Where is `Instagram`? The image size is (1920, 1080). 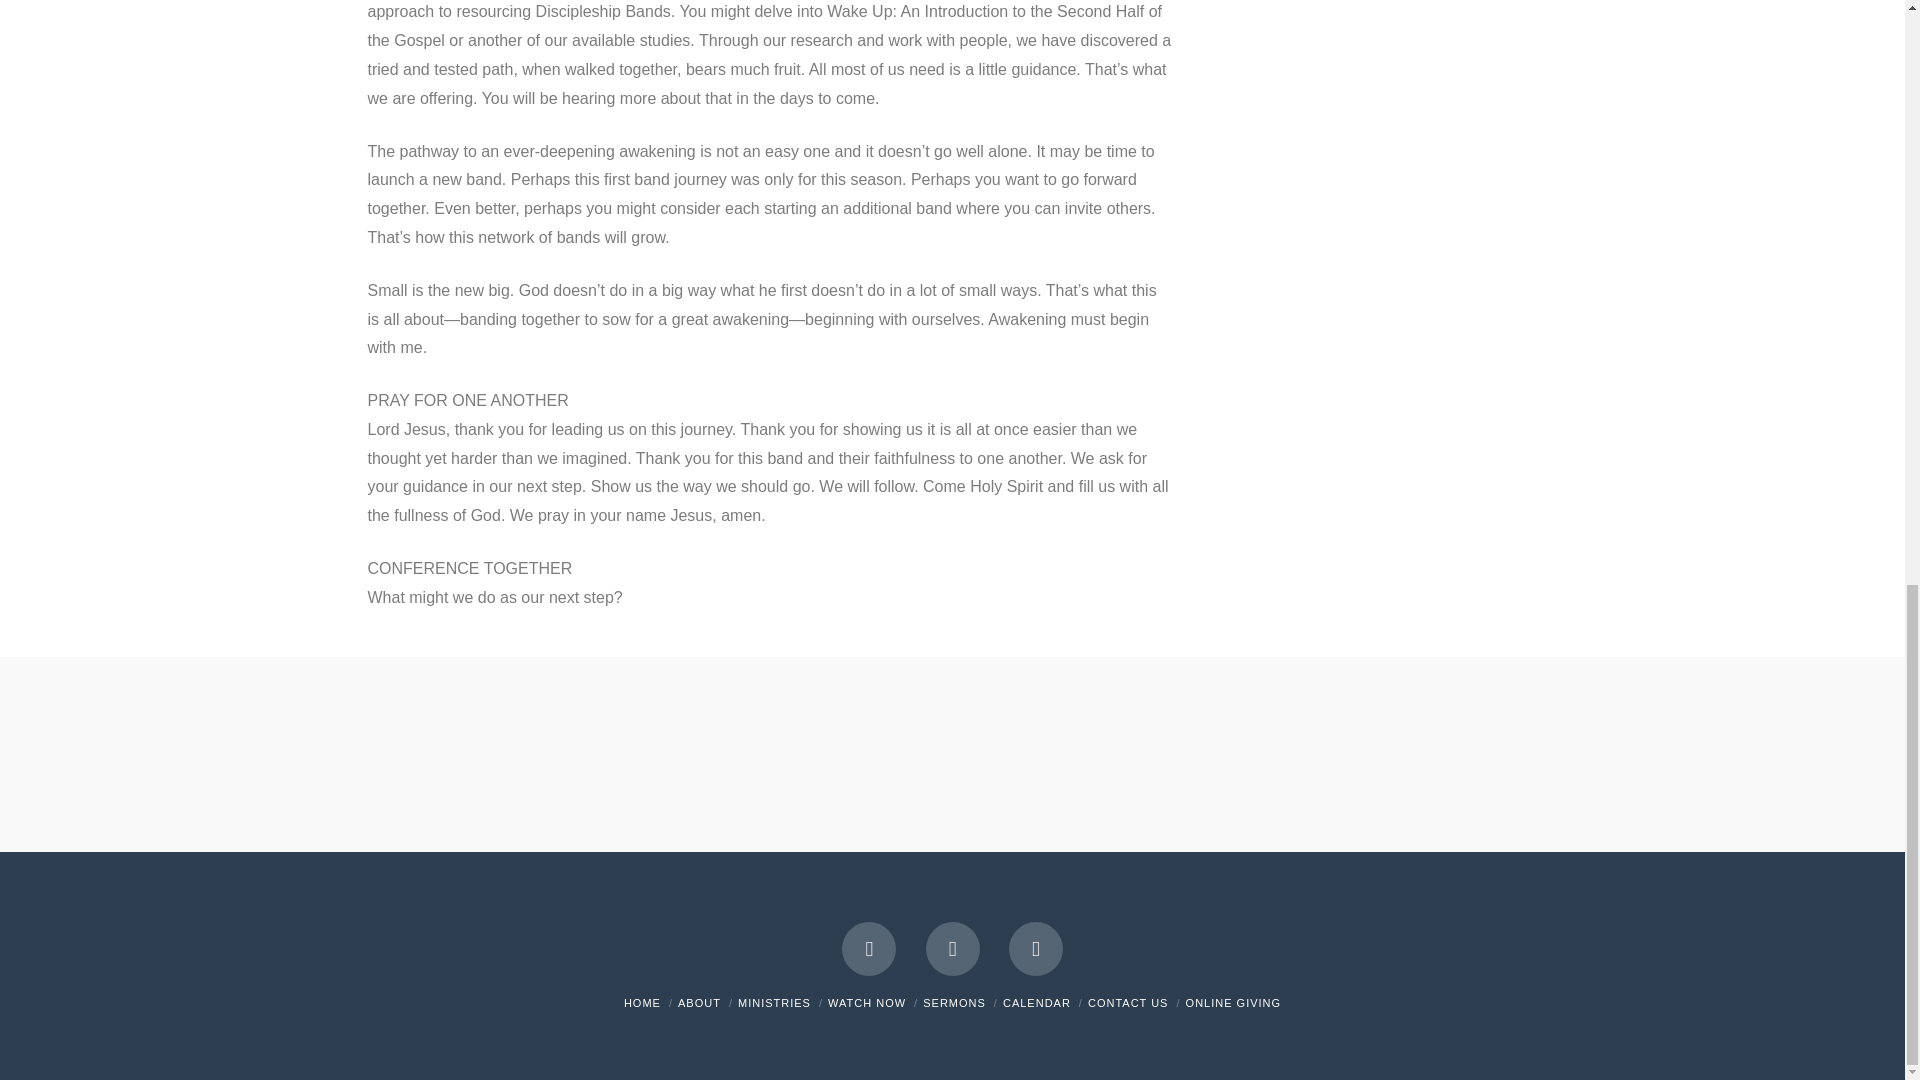 Instagram is located at coordinates (1036, 949).